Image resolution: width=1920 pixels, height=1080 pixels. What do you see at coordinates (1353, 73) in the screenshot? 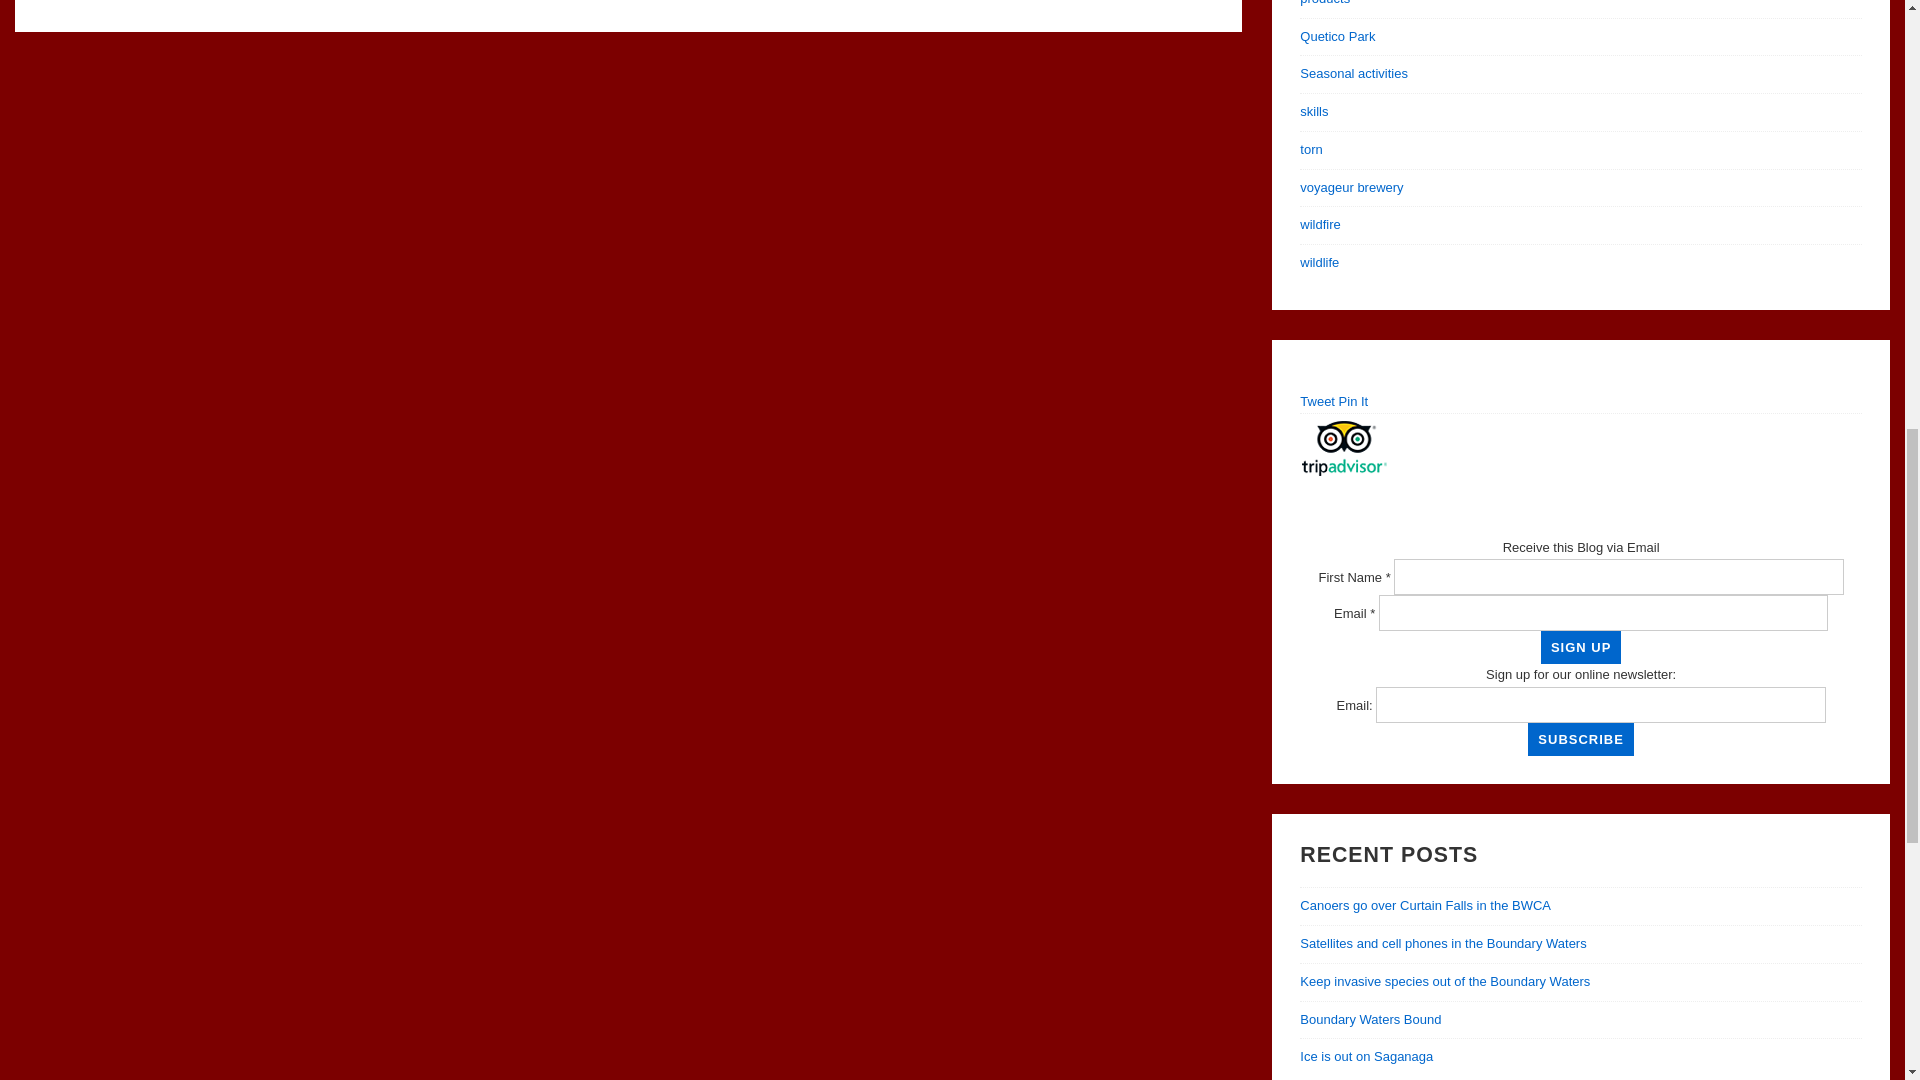
I see `Seasonal activities` at bounding box center [1353, 73].